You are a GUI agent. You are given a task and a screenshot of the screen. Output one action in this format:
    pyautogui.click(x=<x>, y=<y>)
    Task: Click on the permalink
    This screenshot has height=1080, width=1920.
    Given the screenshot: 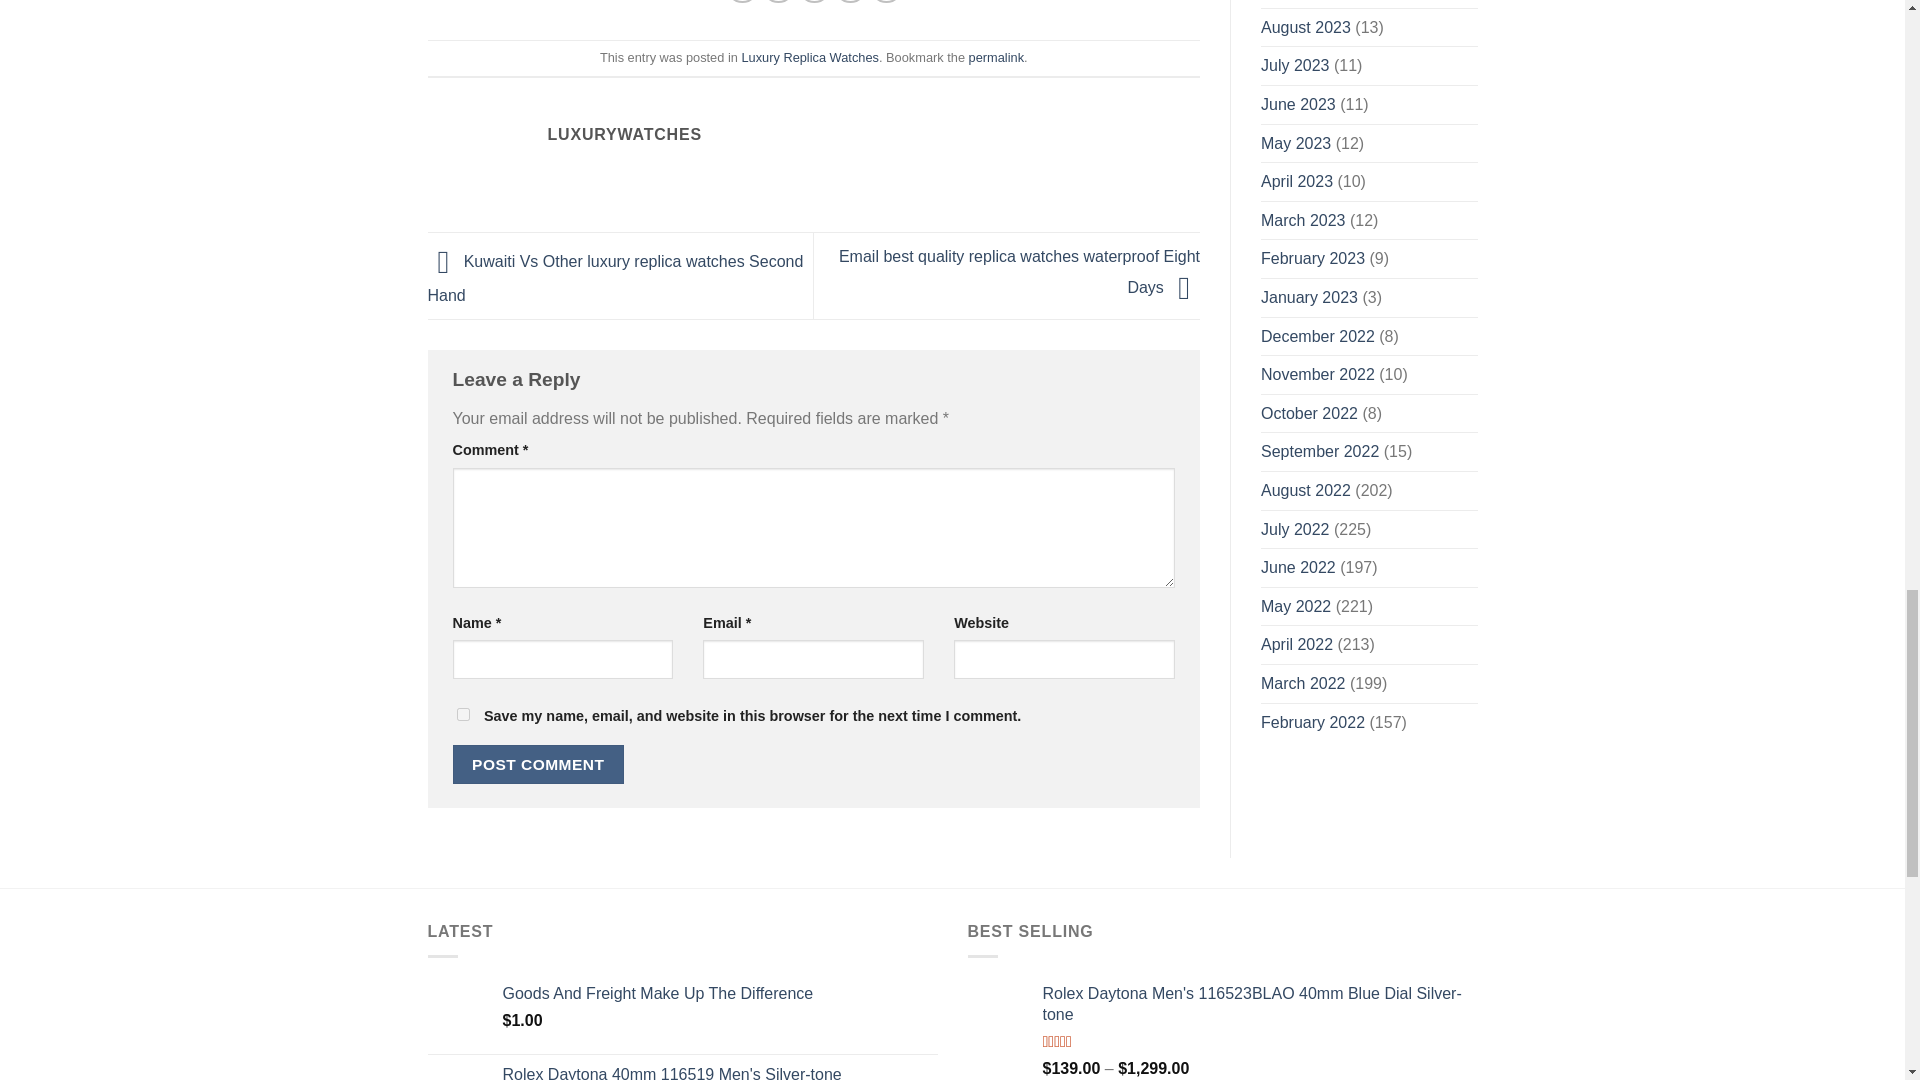 What is the action you would take?
    pyautogui.click(x=996, y=56)
    